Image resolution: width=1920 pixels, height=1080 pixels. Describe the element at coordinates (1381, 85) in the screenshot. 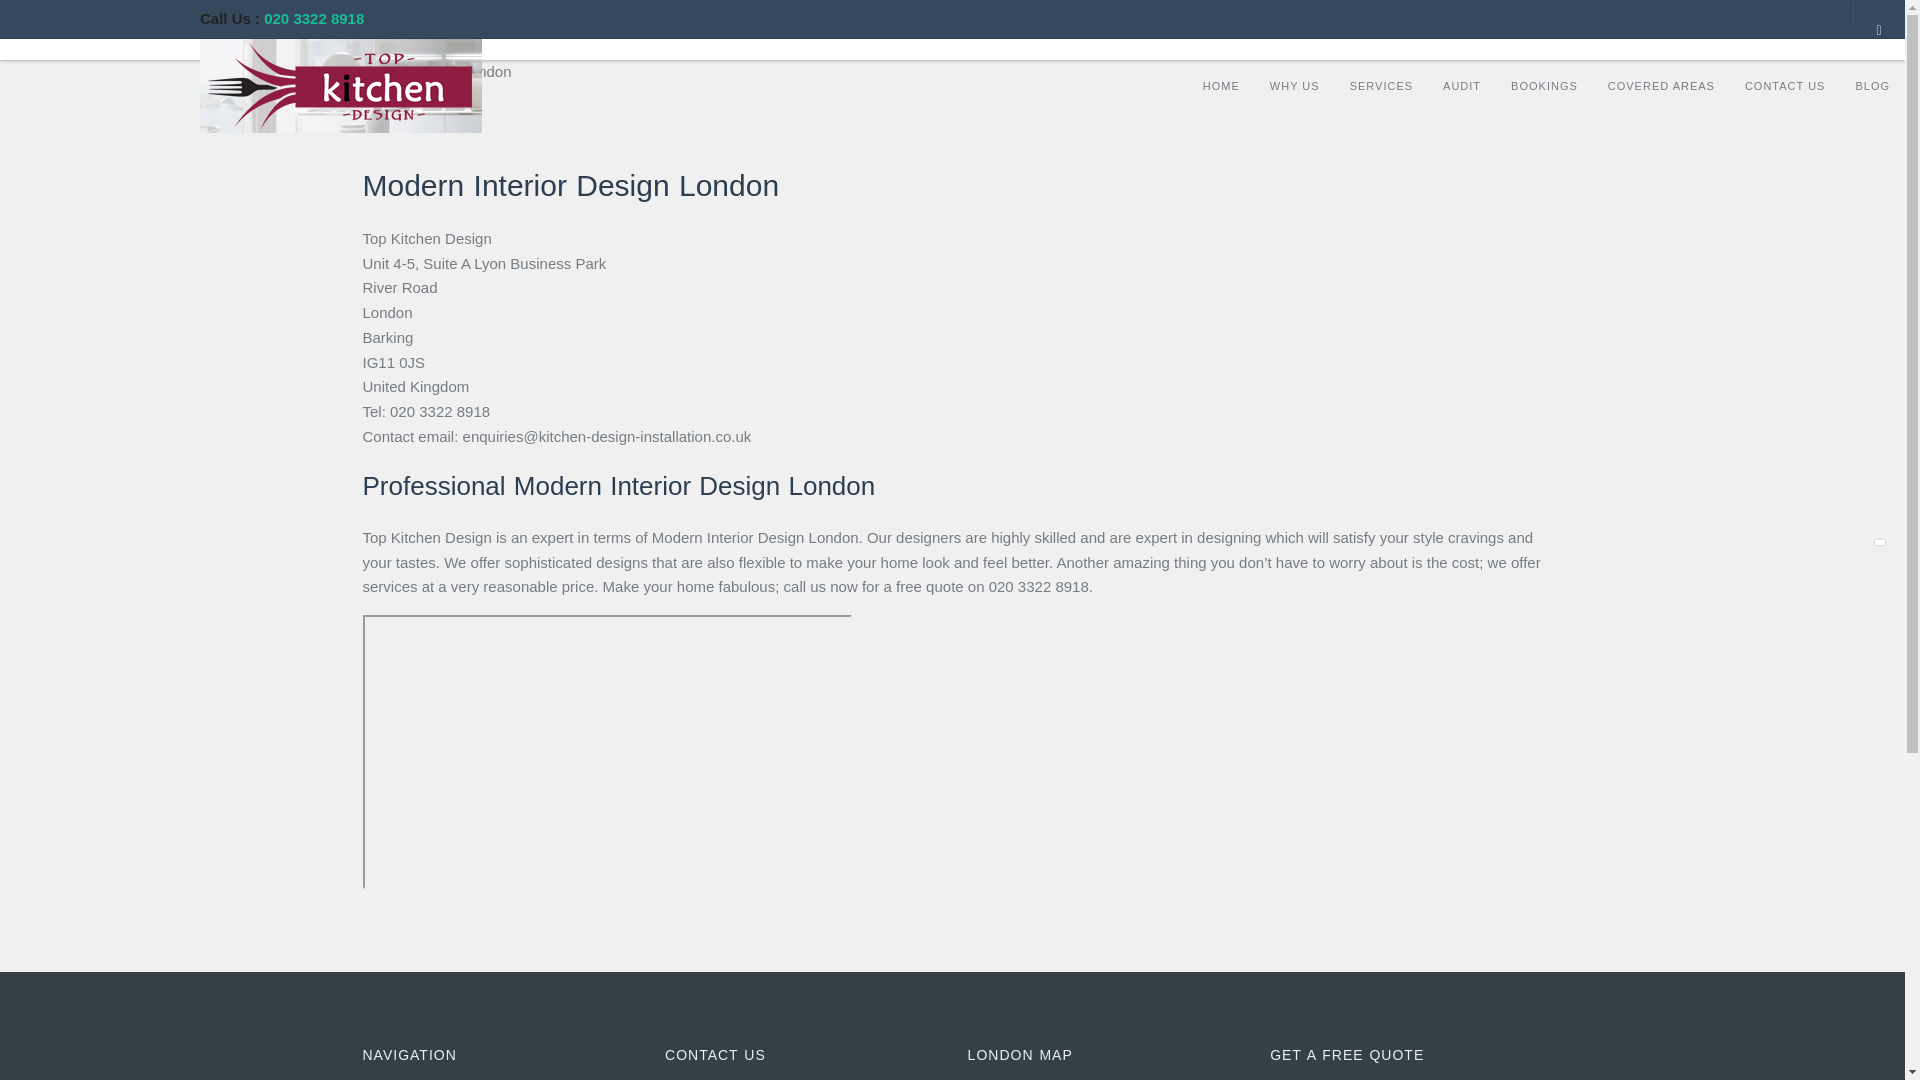

I see `SERVICES` at that location.